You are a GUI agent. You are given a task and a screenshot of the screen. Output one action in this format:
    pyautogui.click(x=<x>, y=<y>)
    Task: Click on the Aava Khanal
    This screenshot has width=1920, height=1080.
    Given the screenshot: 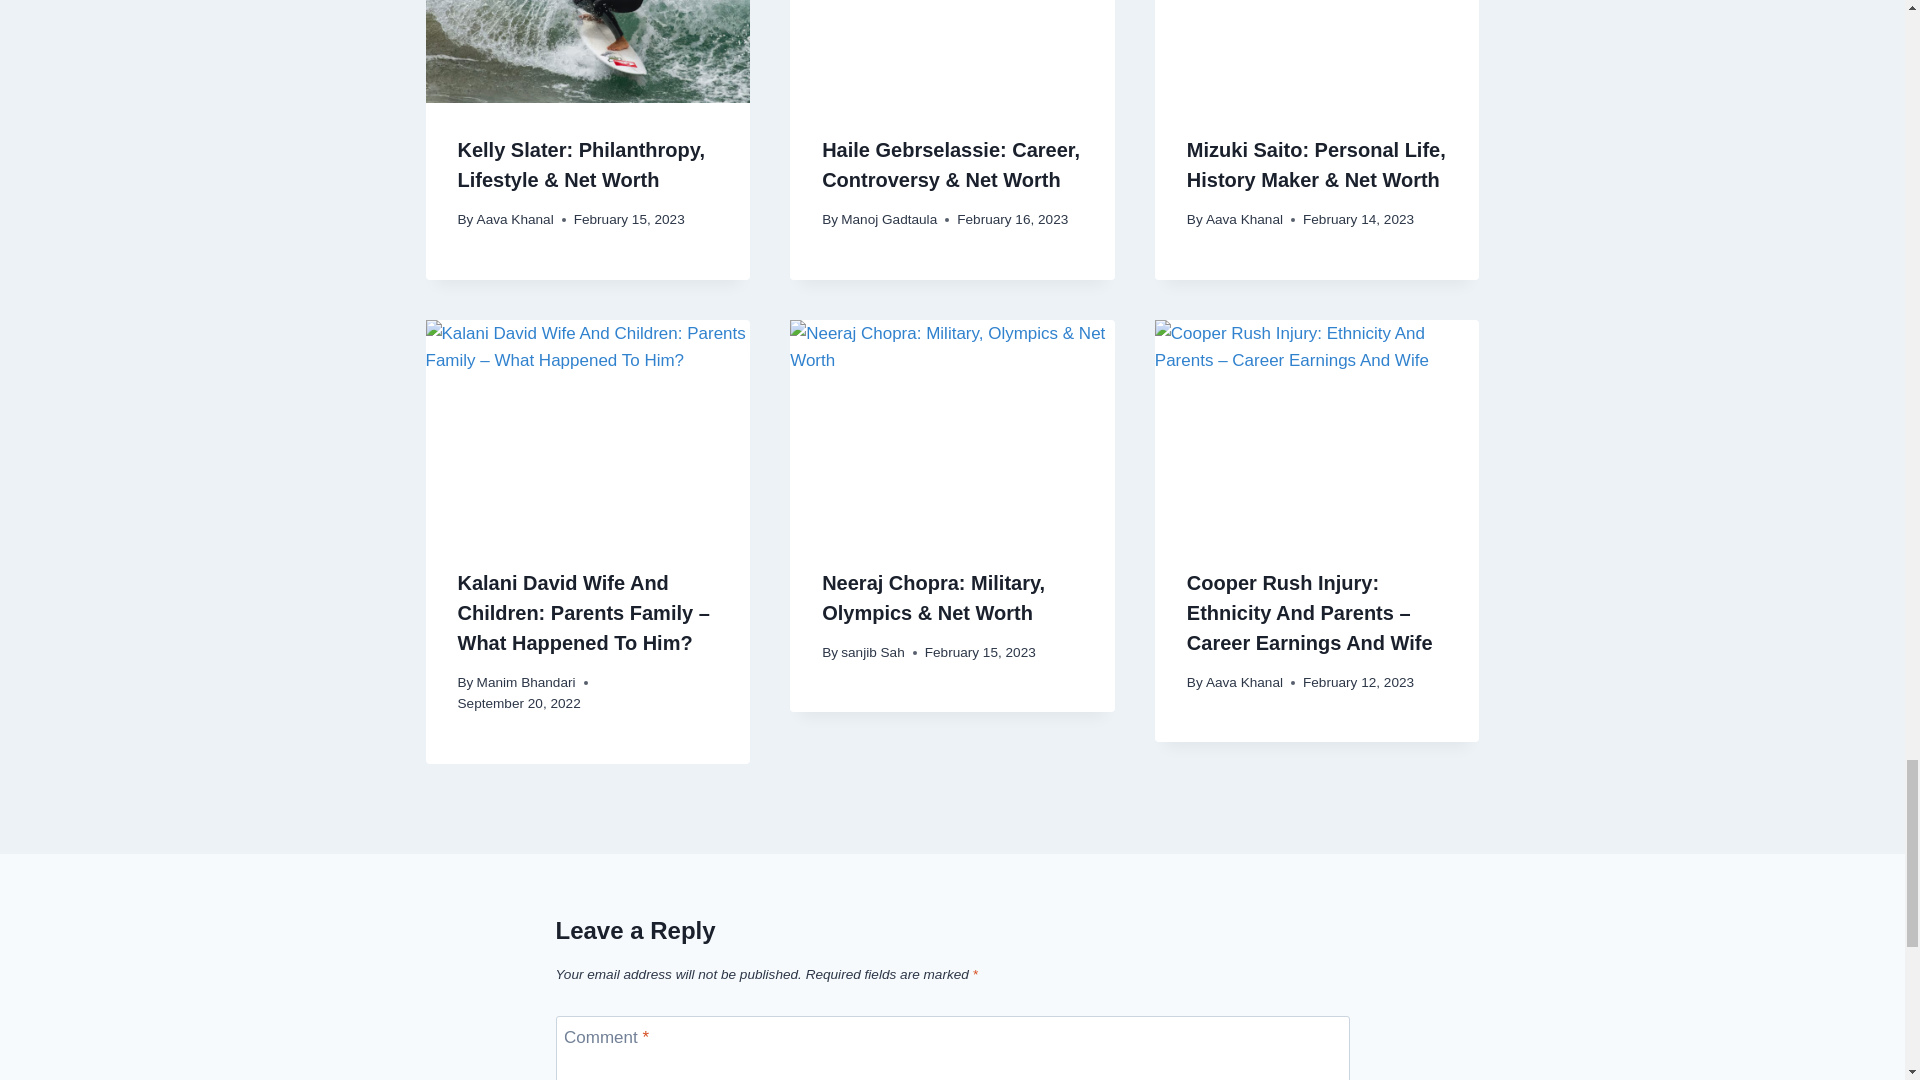 What is the action you would take?
    pyautogui.click(x=515, y=218)
    